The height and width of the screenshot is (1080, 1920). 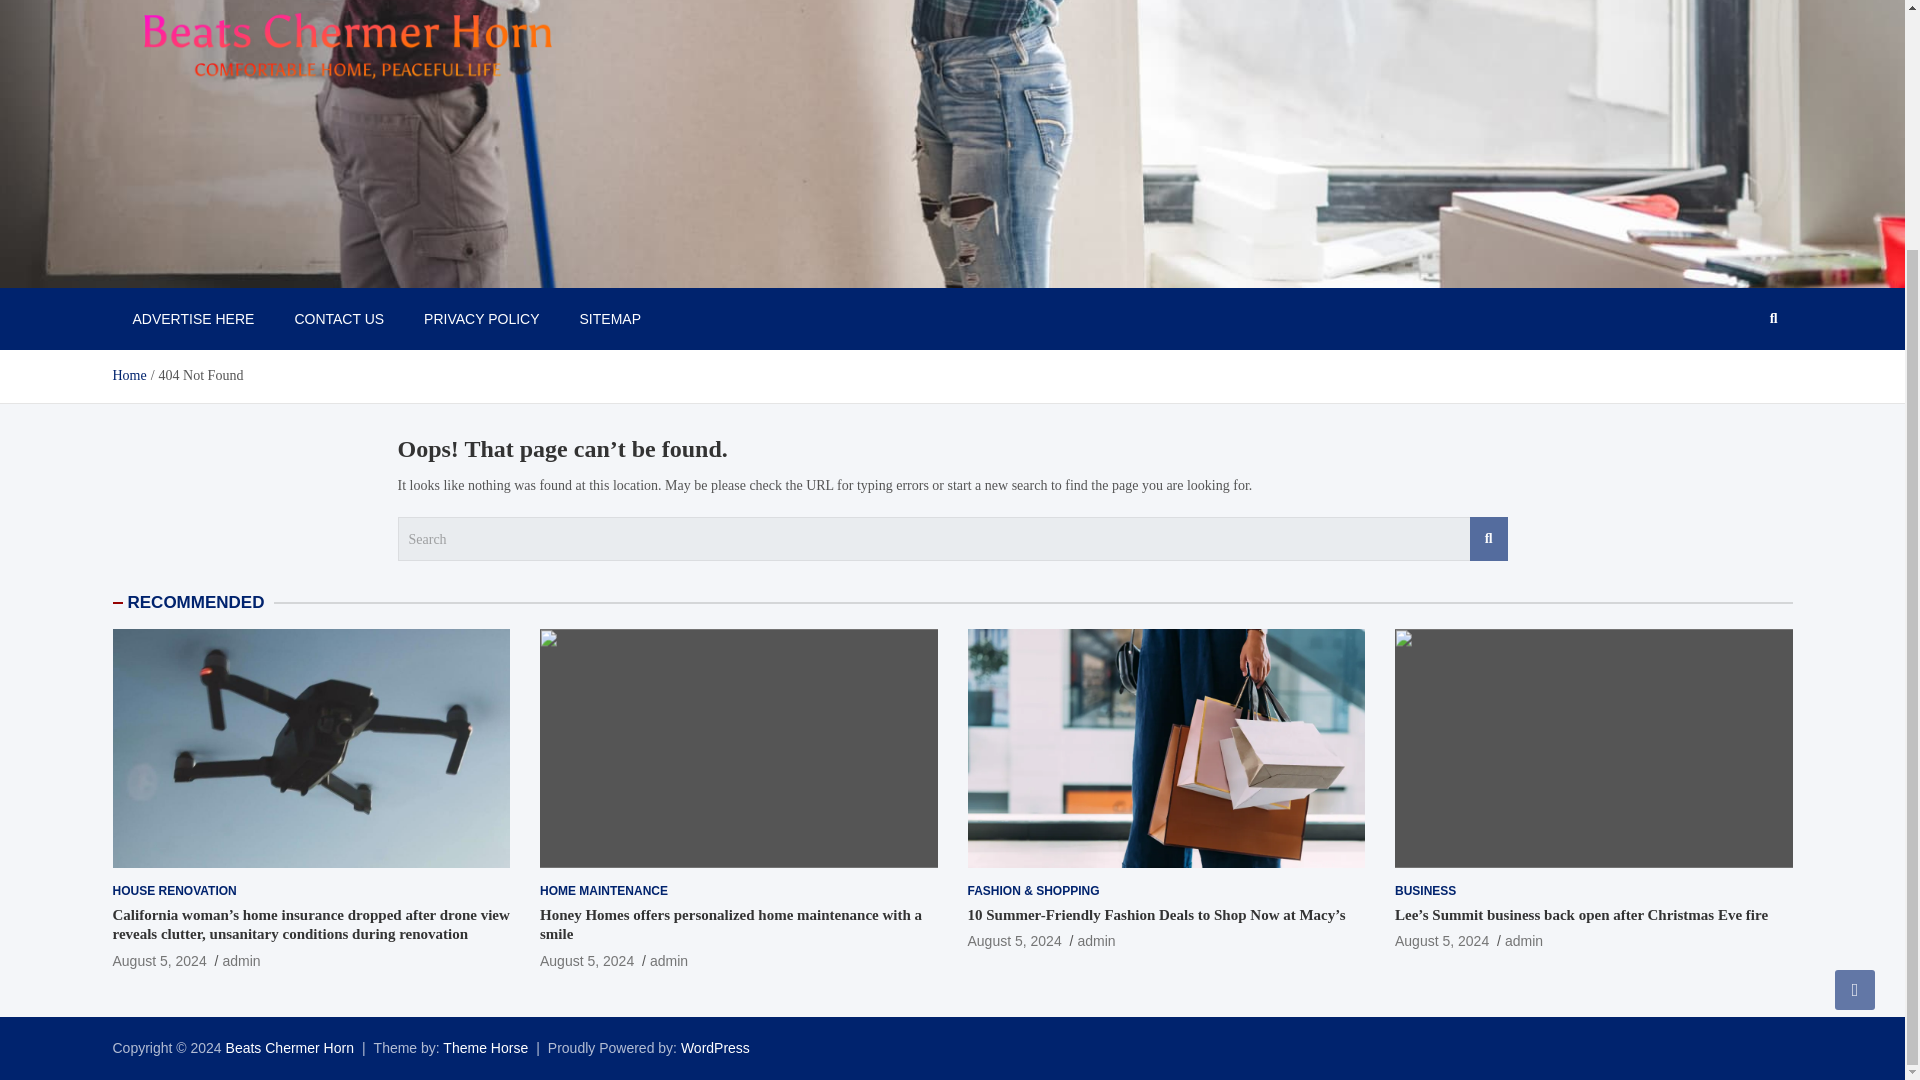 I want to click on RECOMMENDED, so click(x=196, y=602).